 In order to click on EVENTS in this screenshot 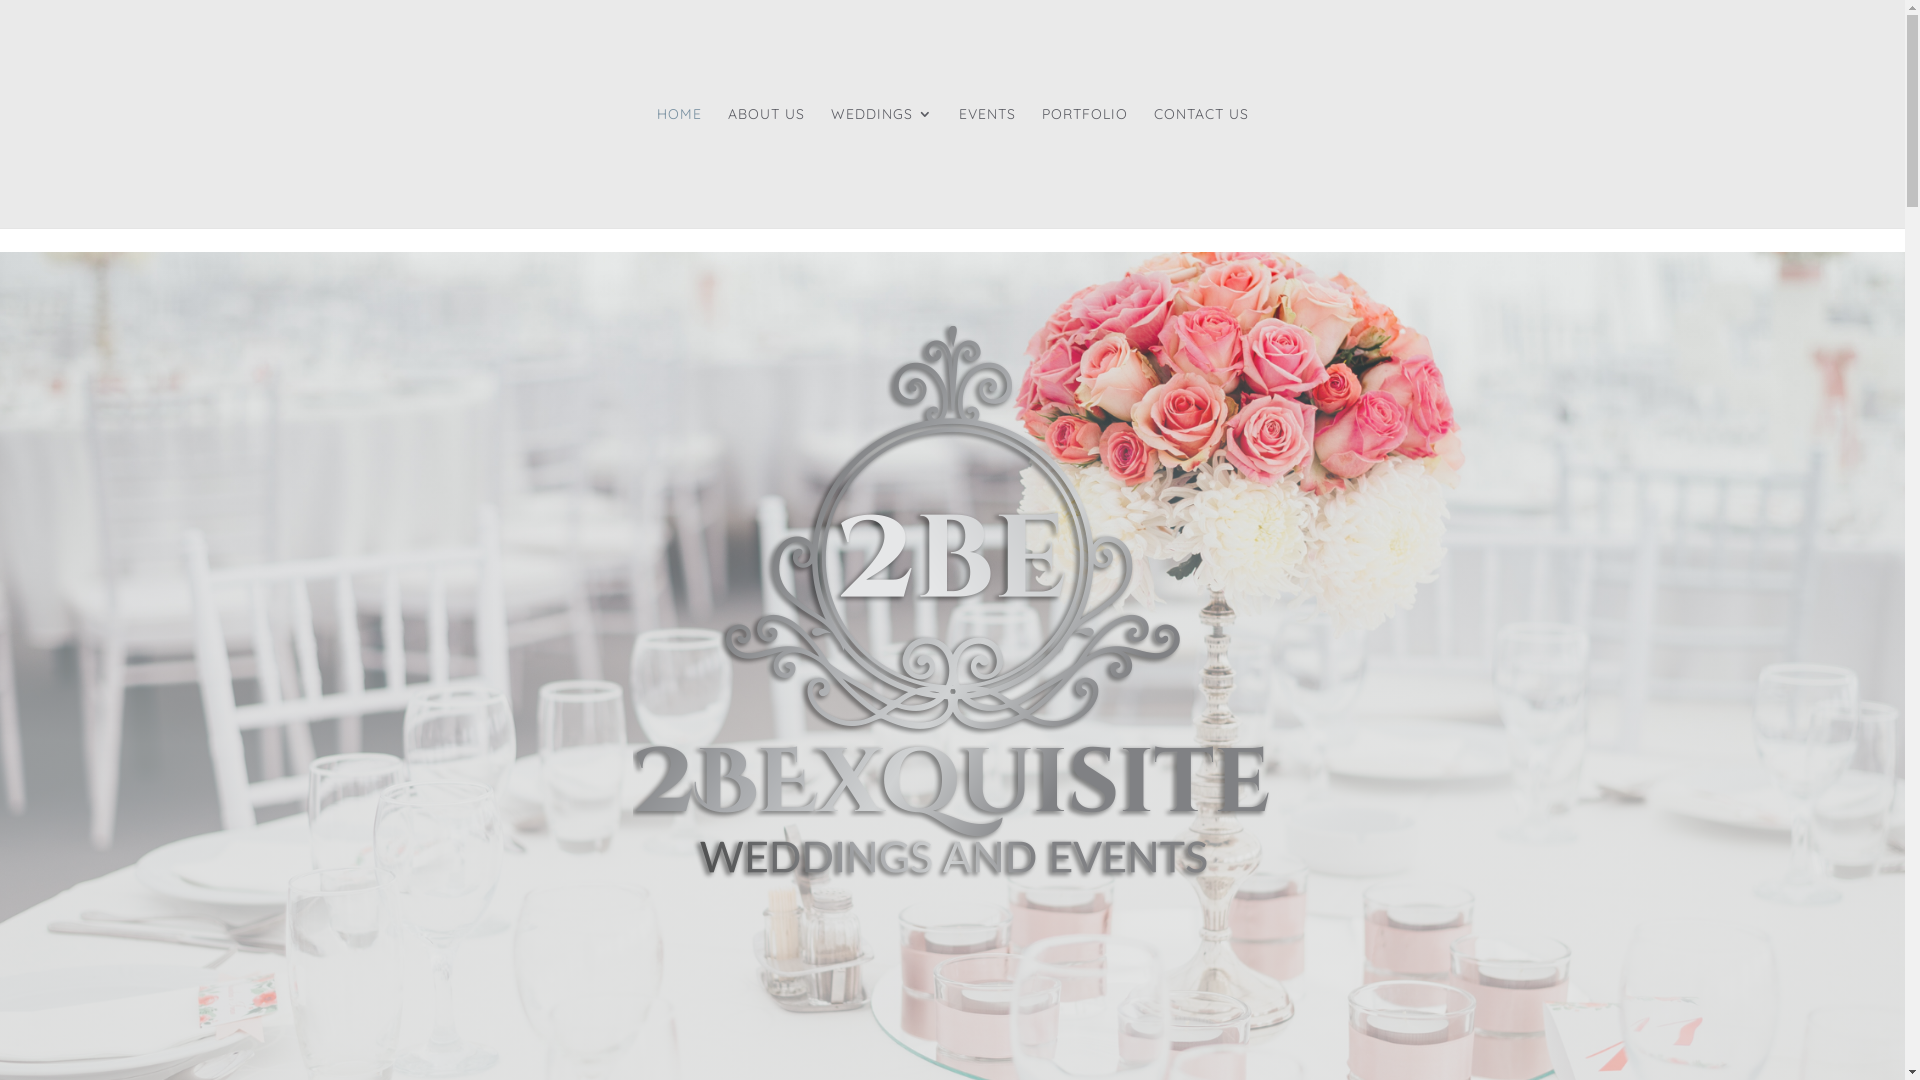, I will do `click(986, 168)`.